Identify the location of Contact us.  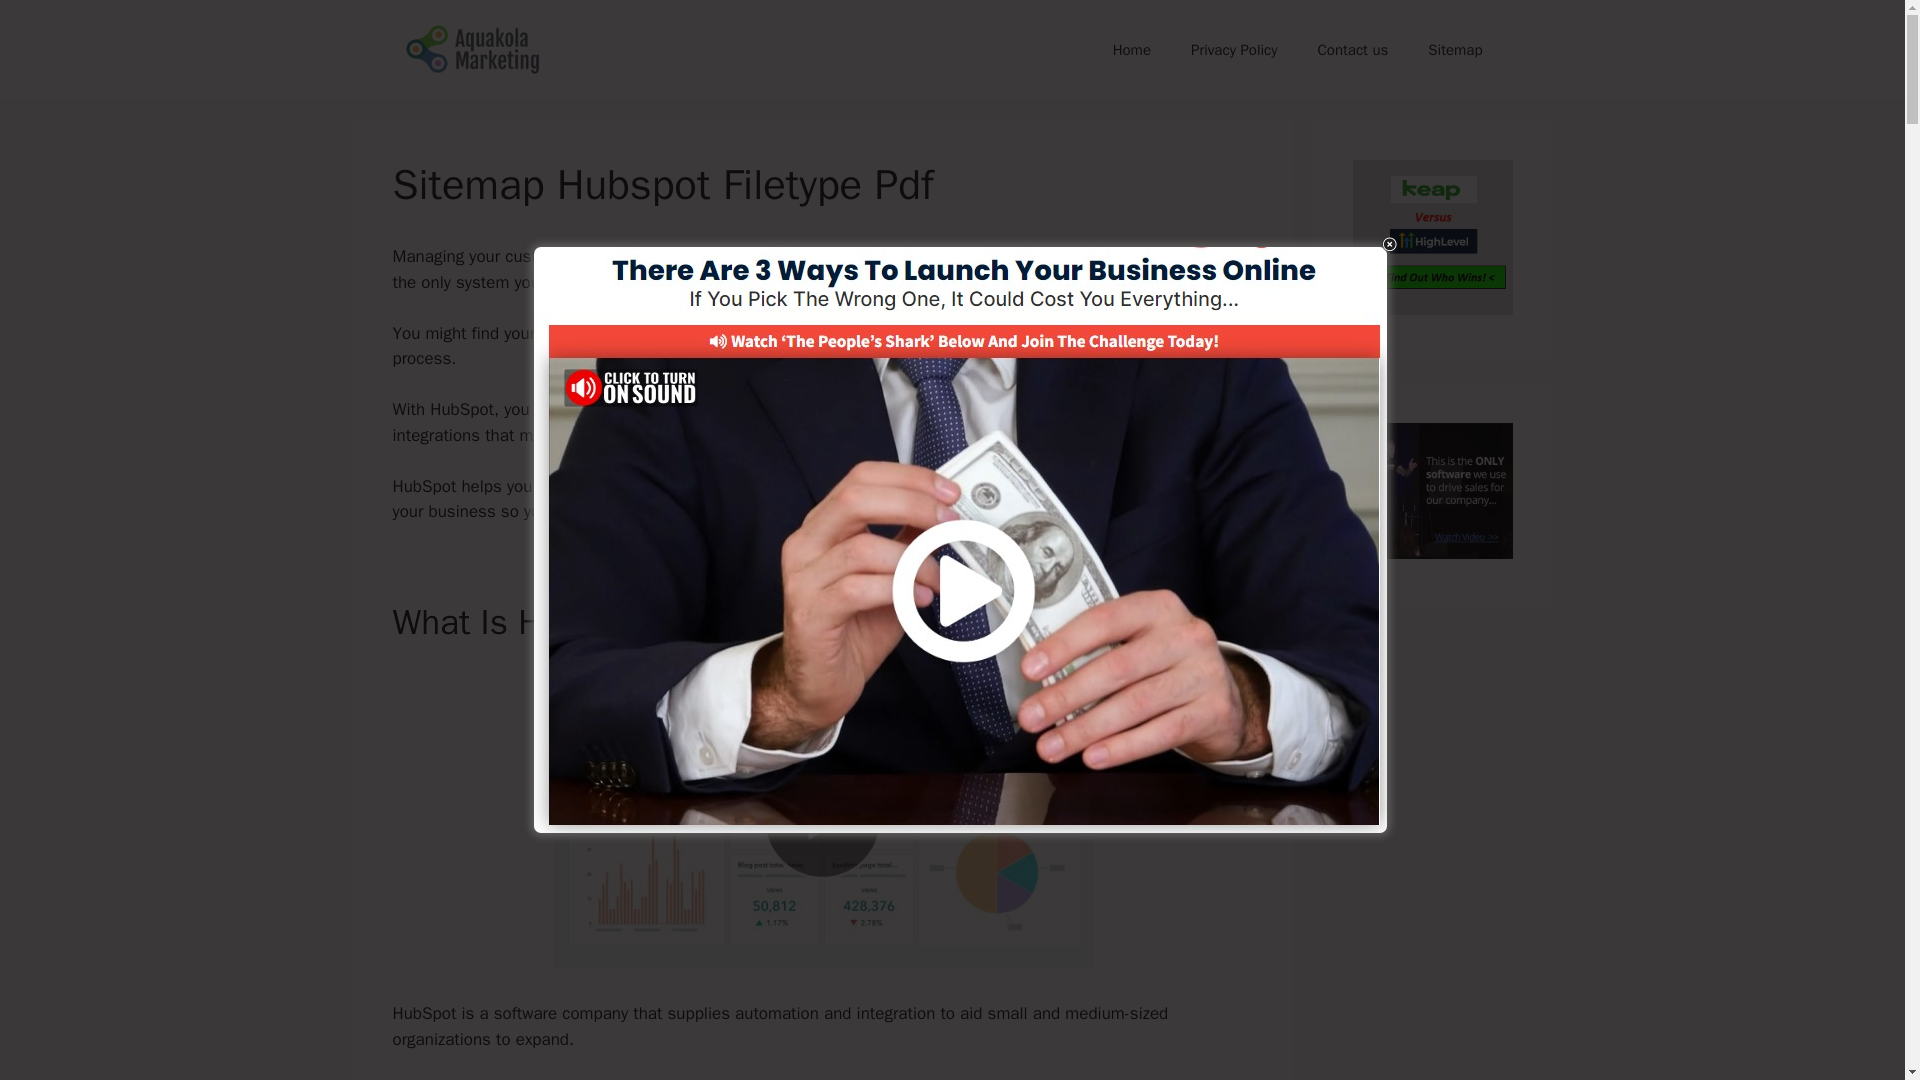
(1353, 50).